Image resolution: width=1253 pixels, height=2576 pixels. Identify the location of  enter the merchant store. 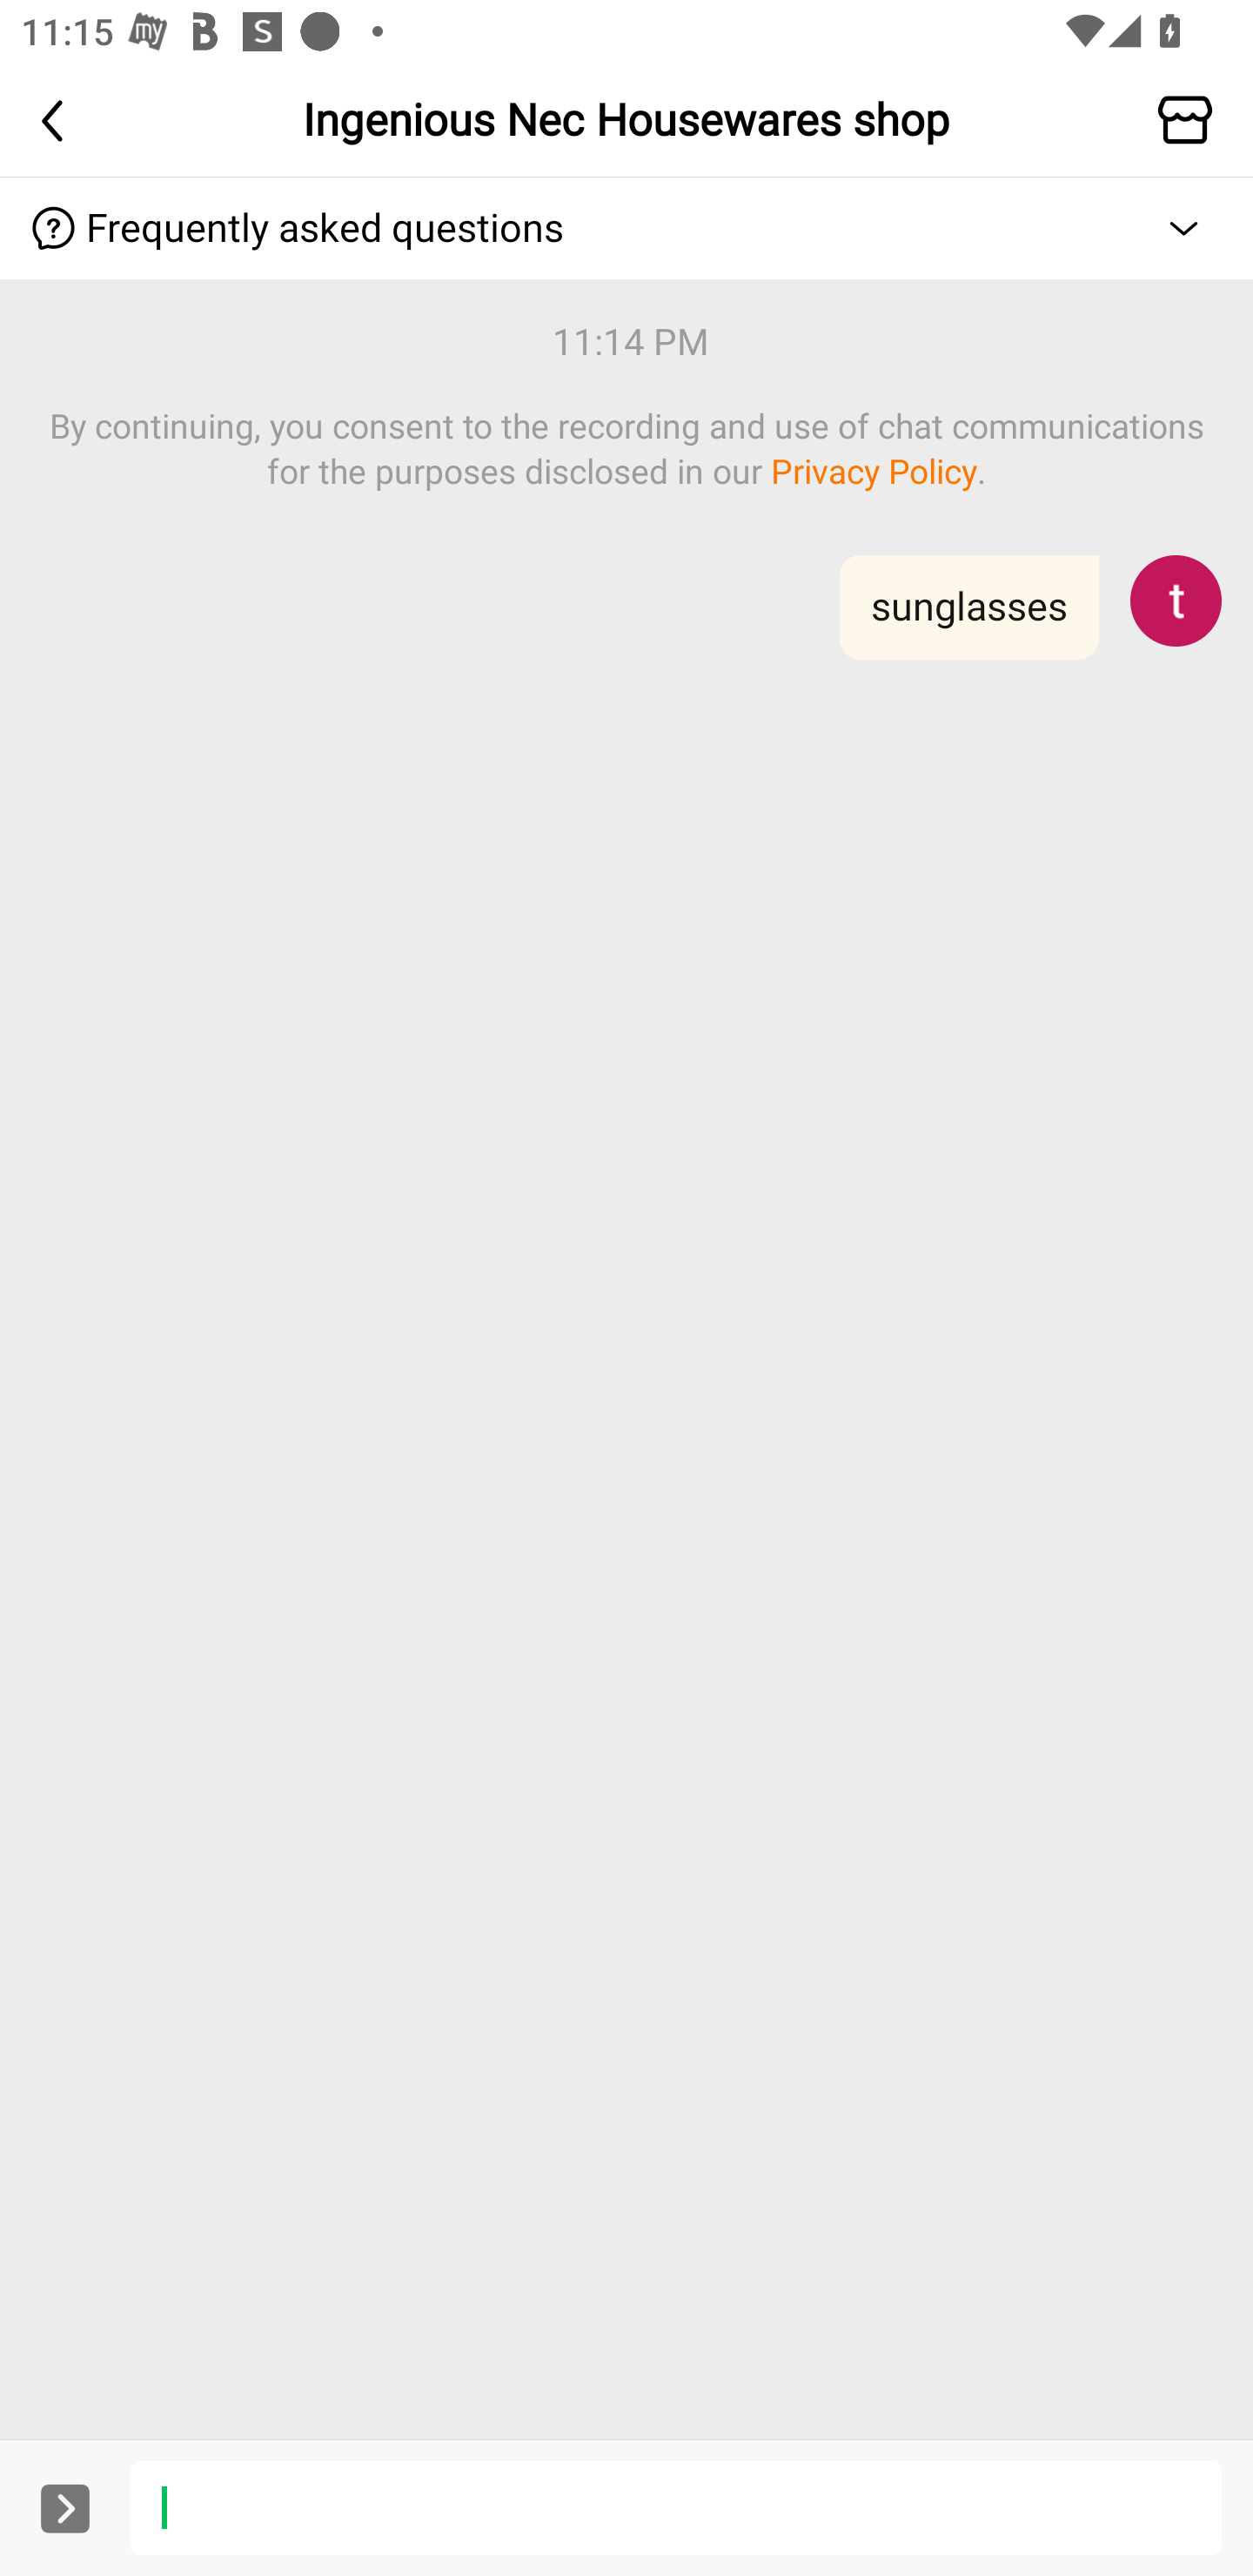
(1192, 120).